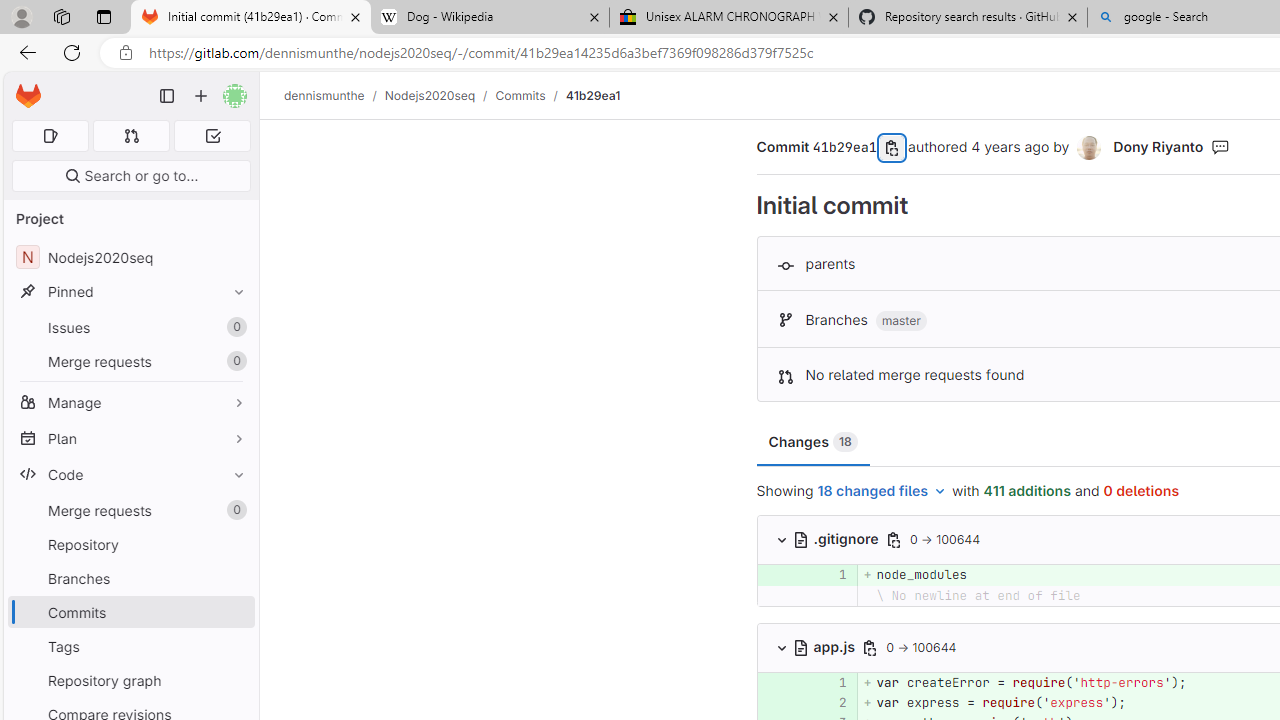  I want to click on Pinned, so click(130, 292).